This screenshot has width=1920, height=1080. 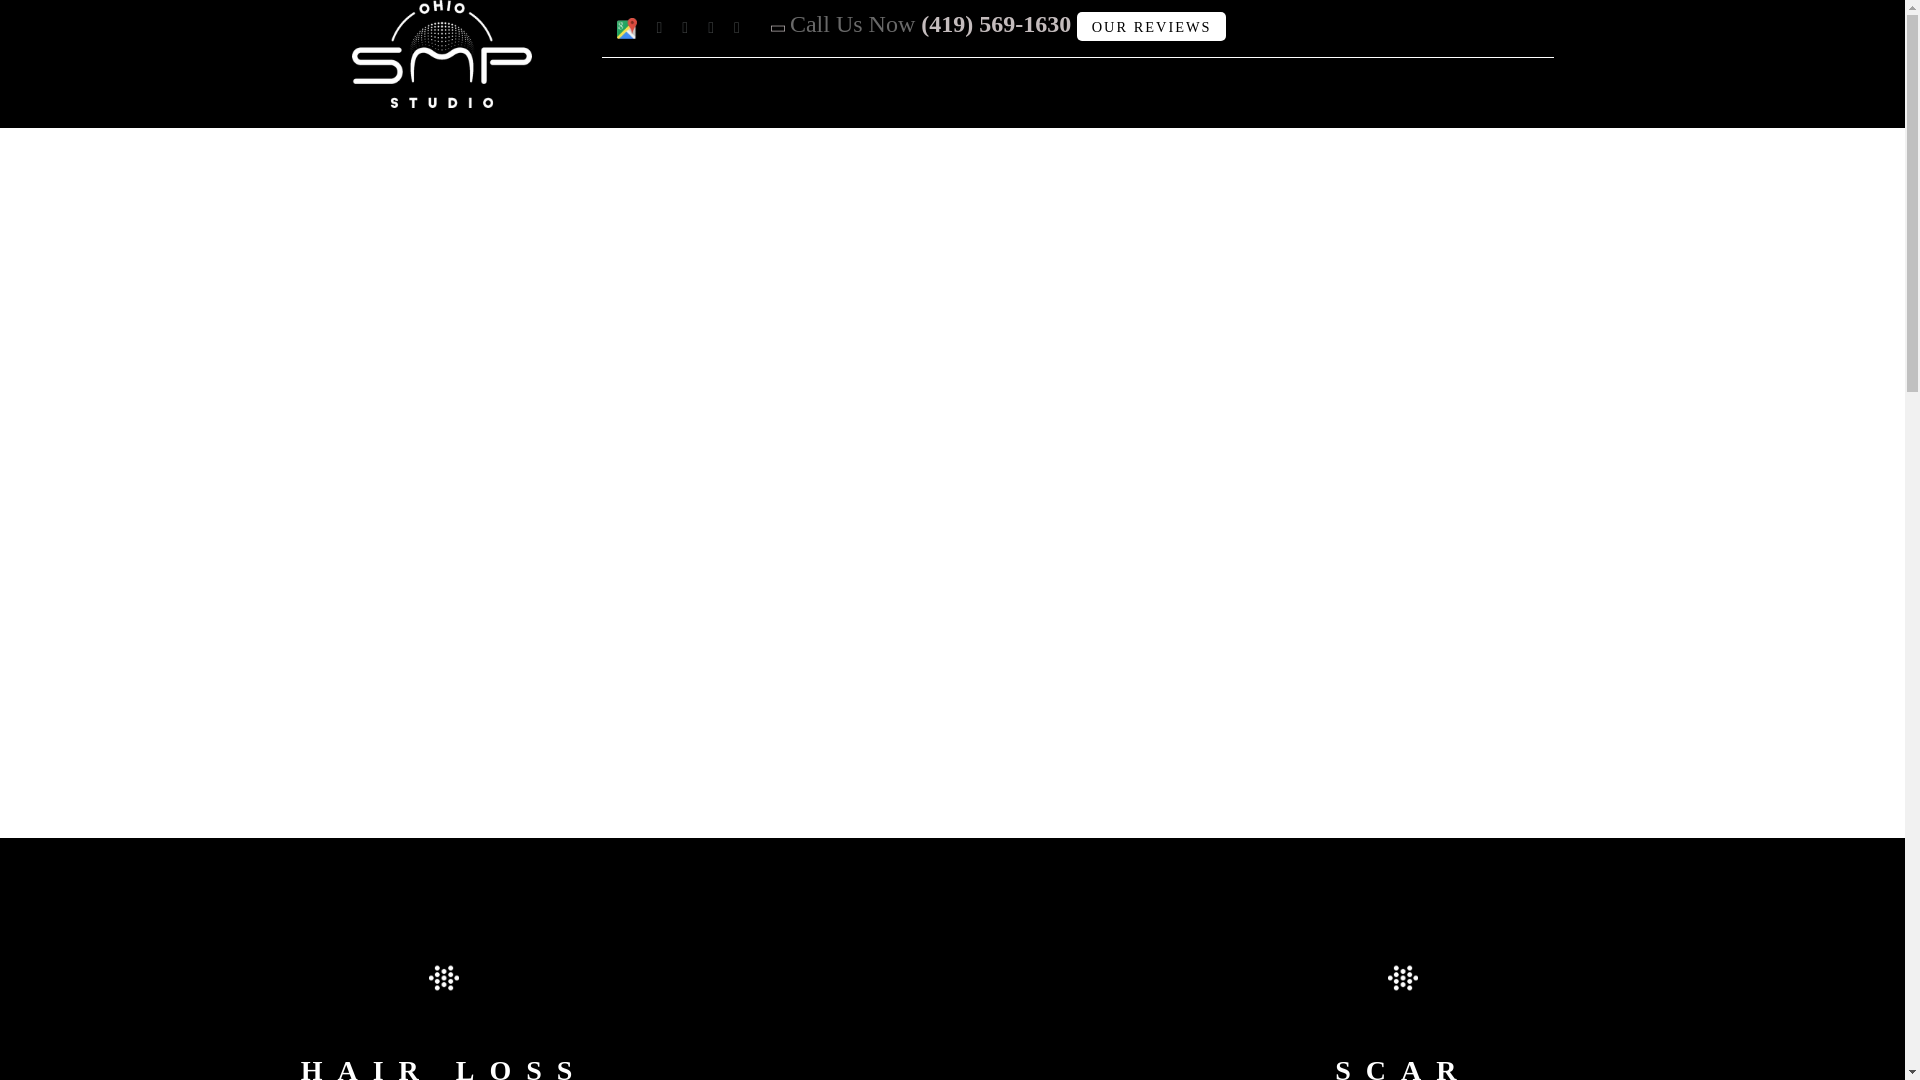 What do you see at coordinates (626, 28) in the screenshot?
I see `Google My Business Profile` at bounding box center [626, 28].